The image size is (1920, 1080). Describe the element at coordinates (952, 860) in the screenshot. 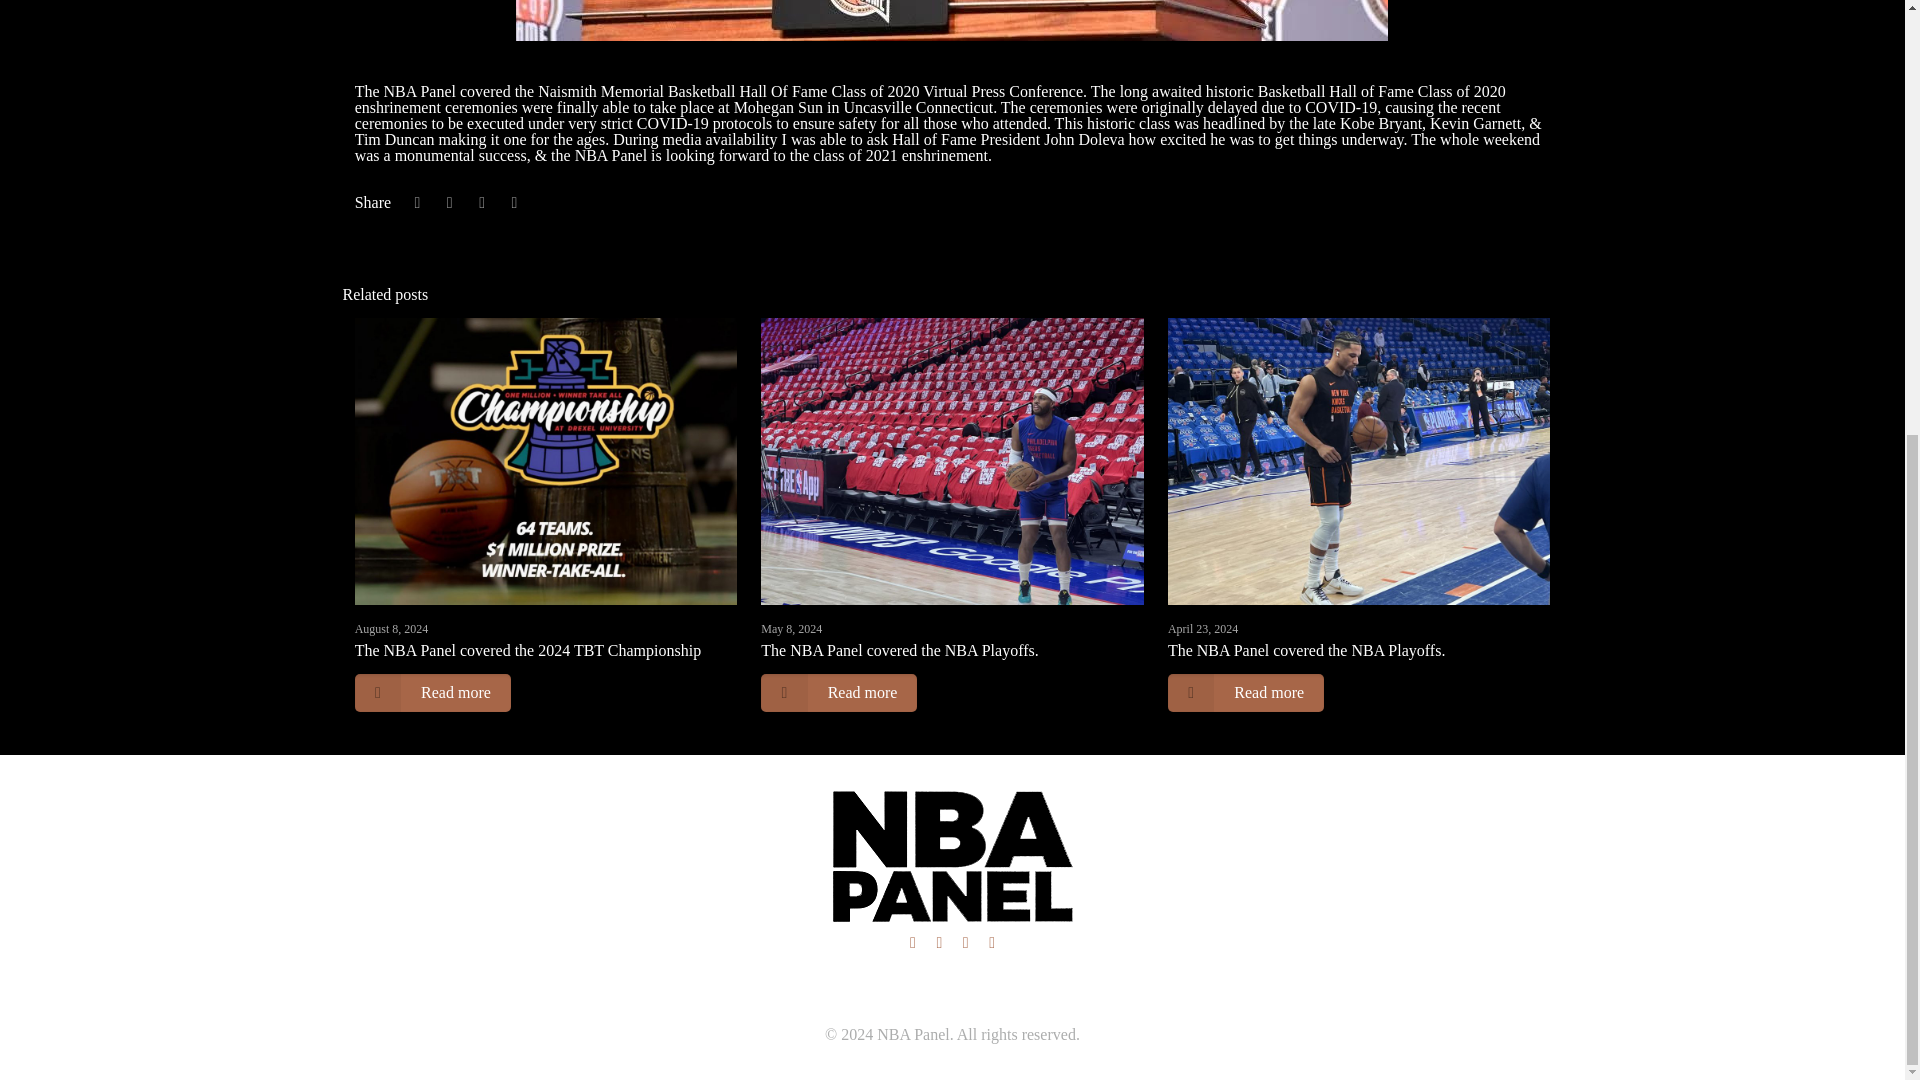

I see `footer-logo` at that location.